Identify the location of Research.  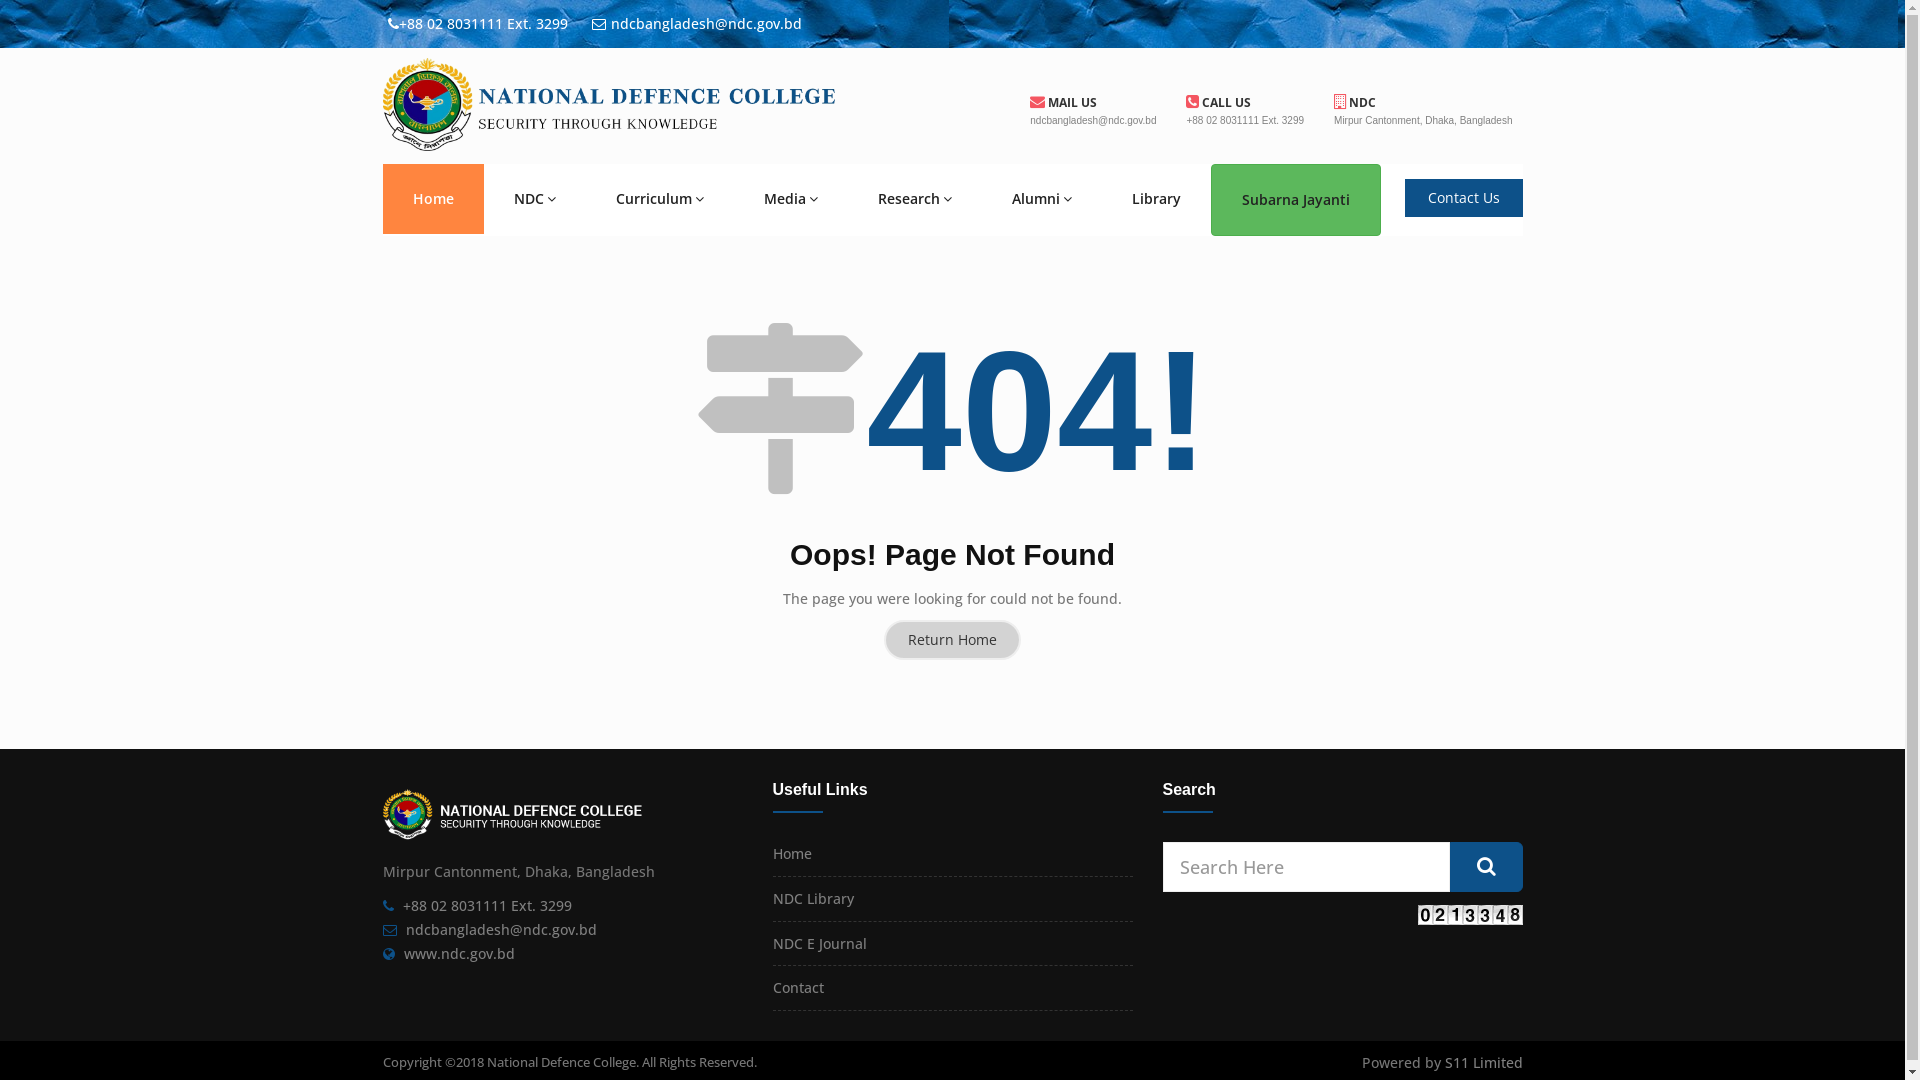
(915, 199).